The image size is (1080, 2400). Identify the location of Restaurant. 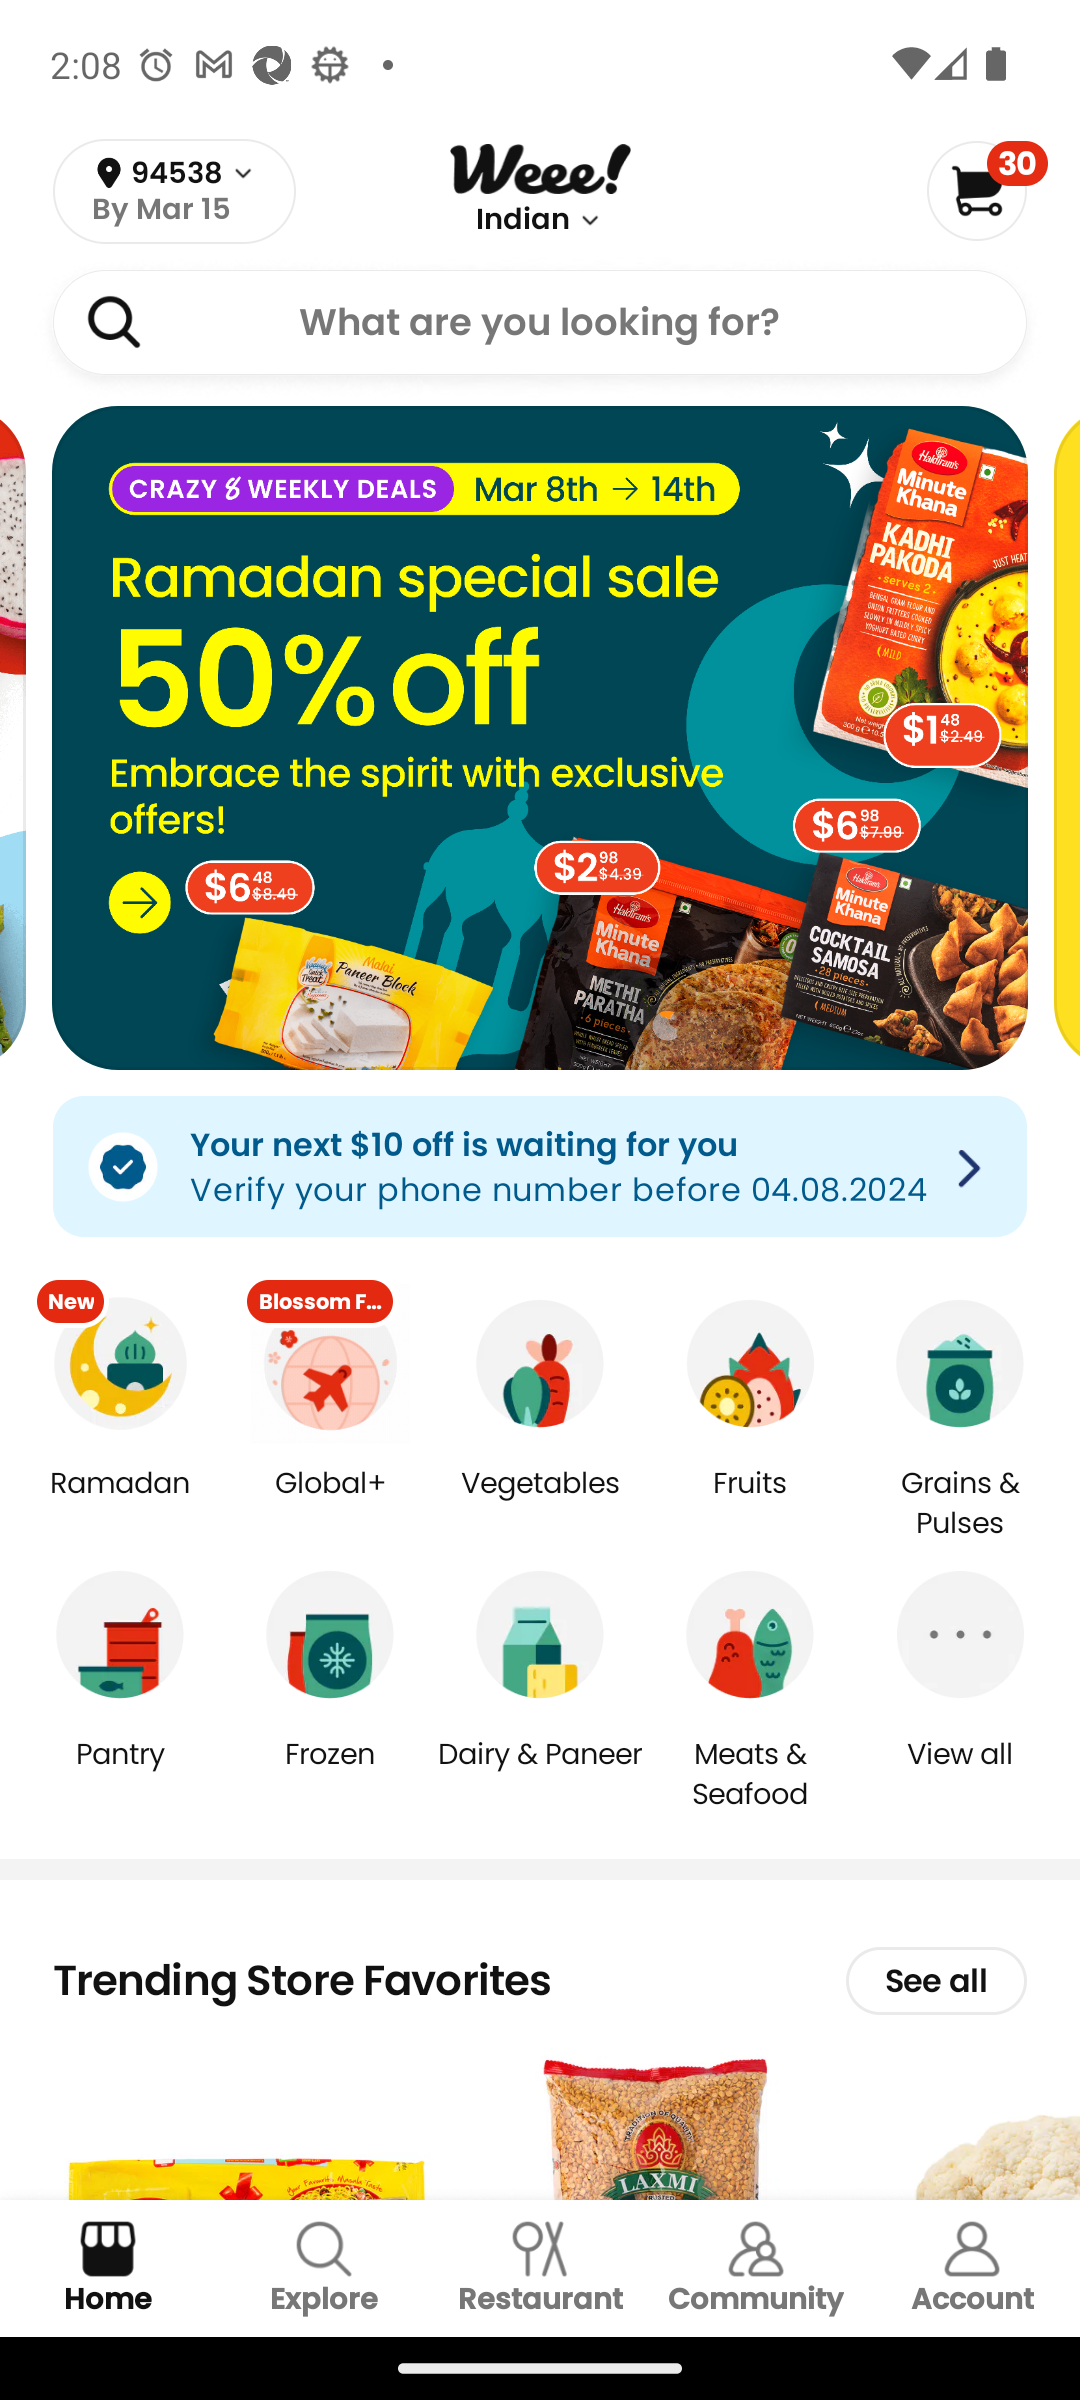
(540, 2268).